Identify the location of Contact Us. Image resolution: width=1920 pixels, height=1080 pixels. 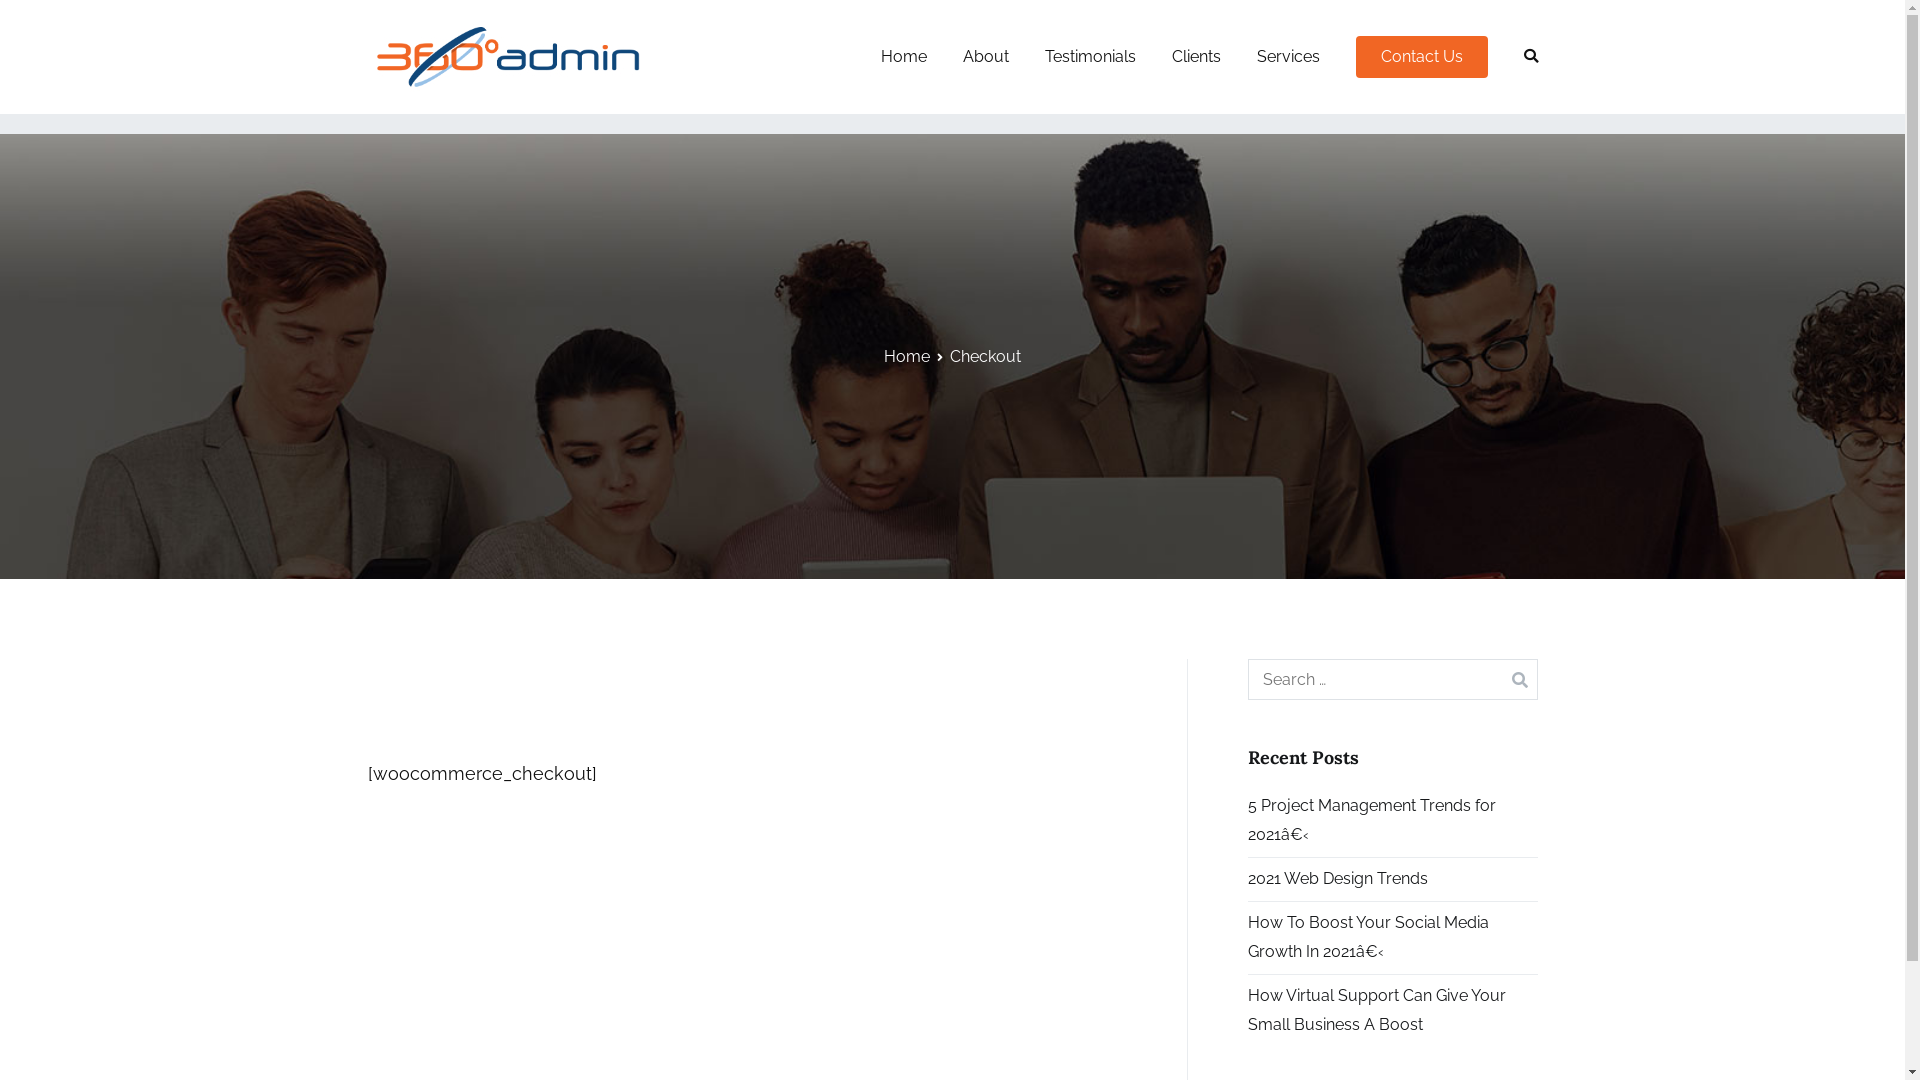
(1422, 56).